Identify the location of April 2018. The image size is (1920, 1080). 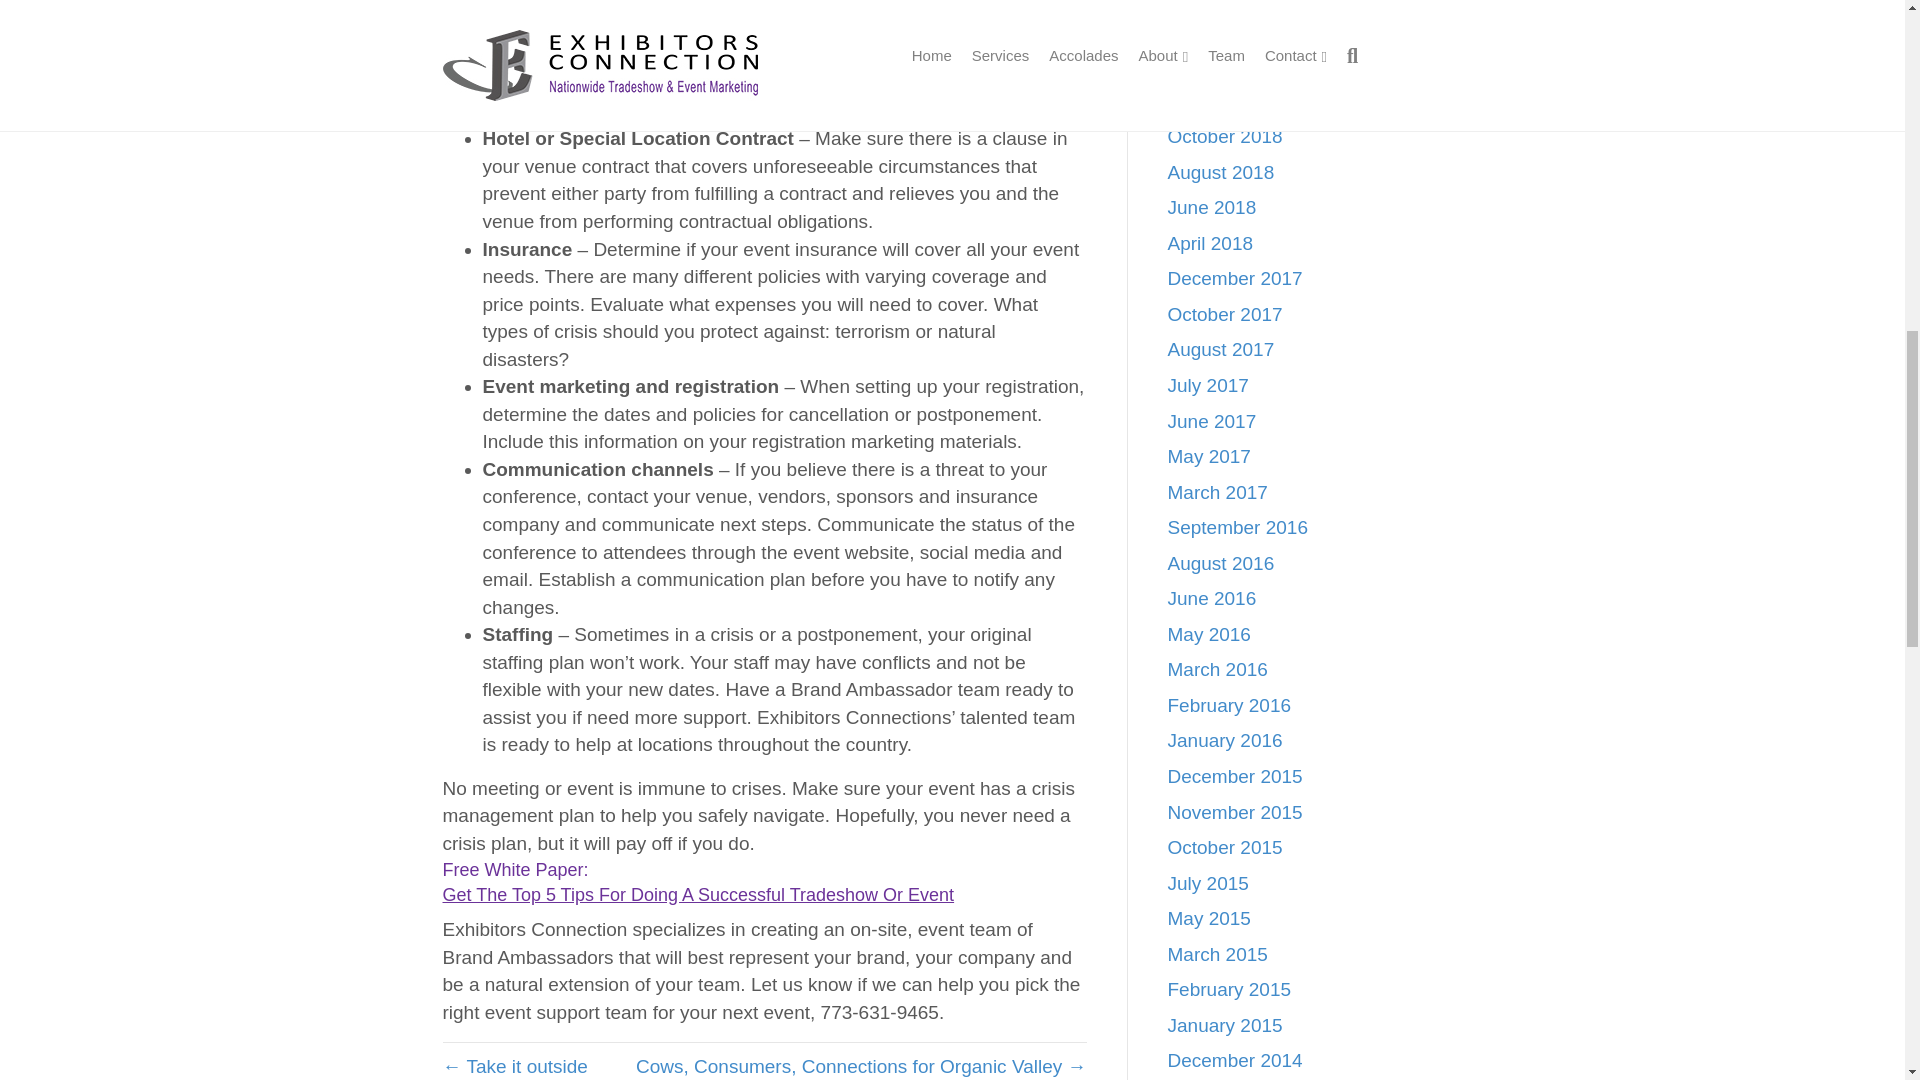
(1210, 243).